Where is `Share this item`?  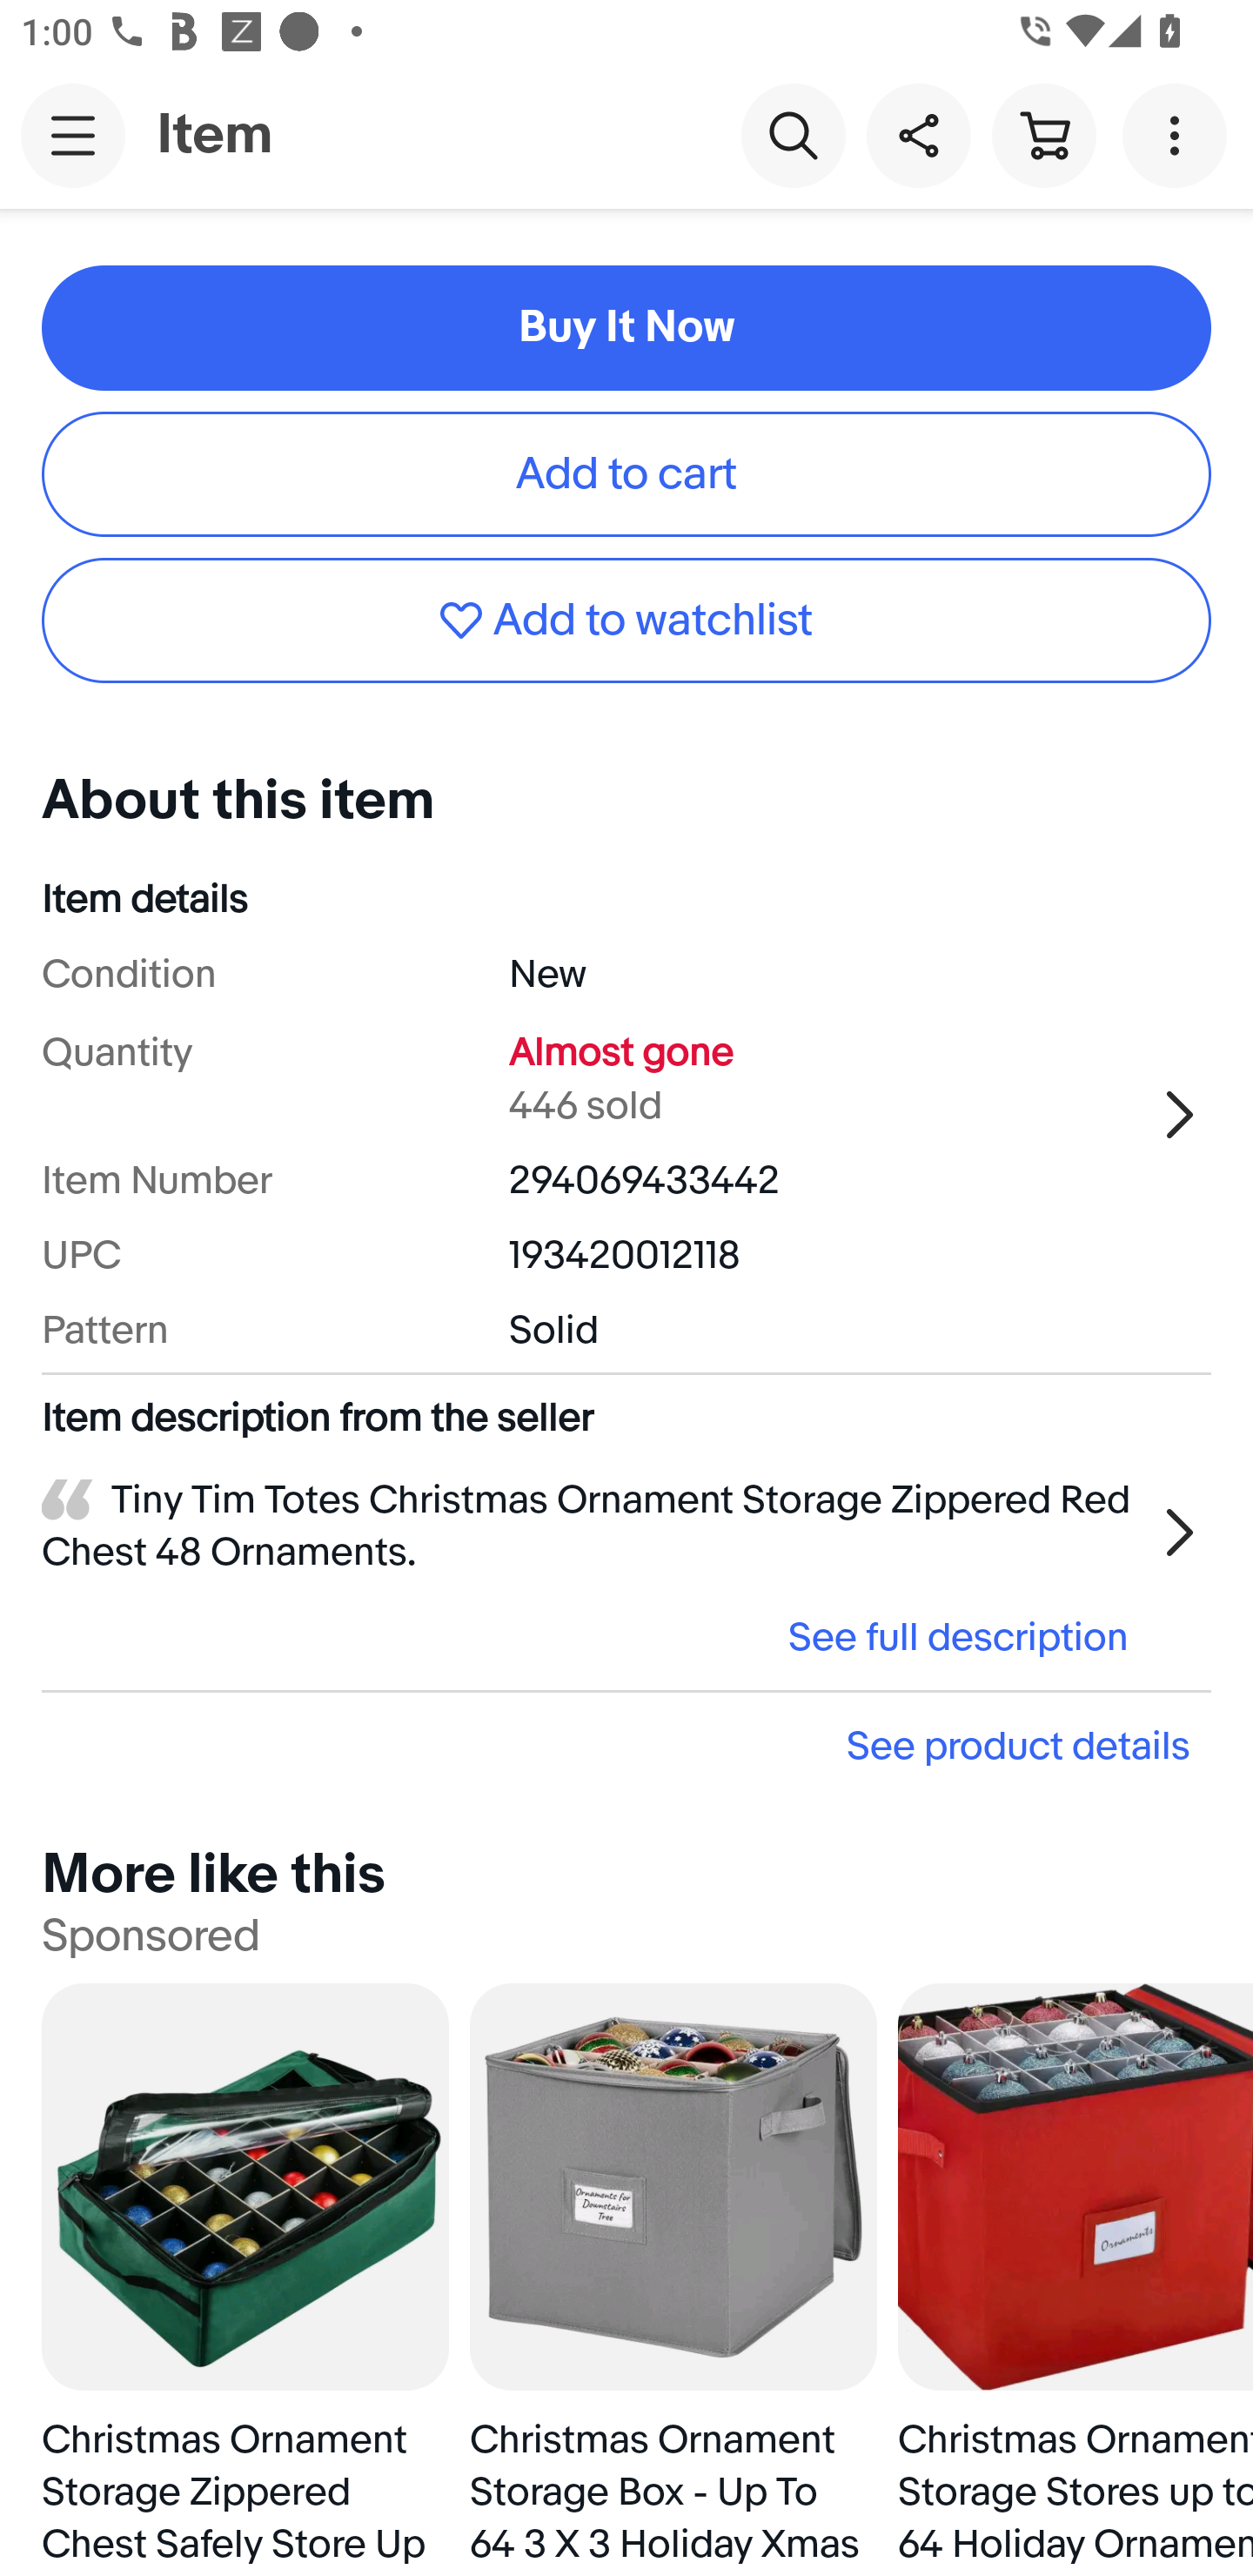 Share this item is located at coordinates (918, 134).